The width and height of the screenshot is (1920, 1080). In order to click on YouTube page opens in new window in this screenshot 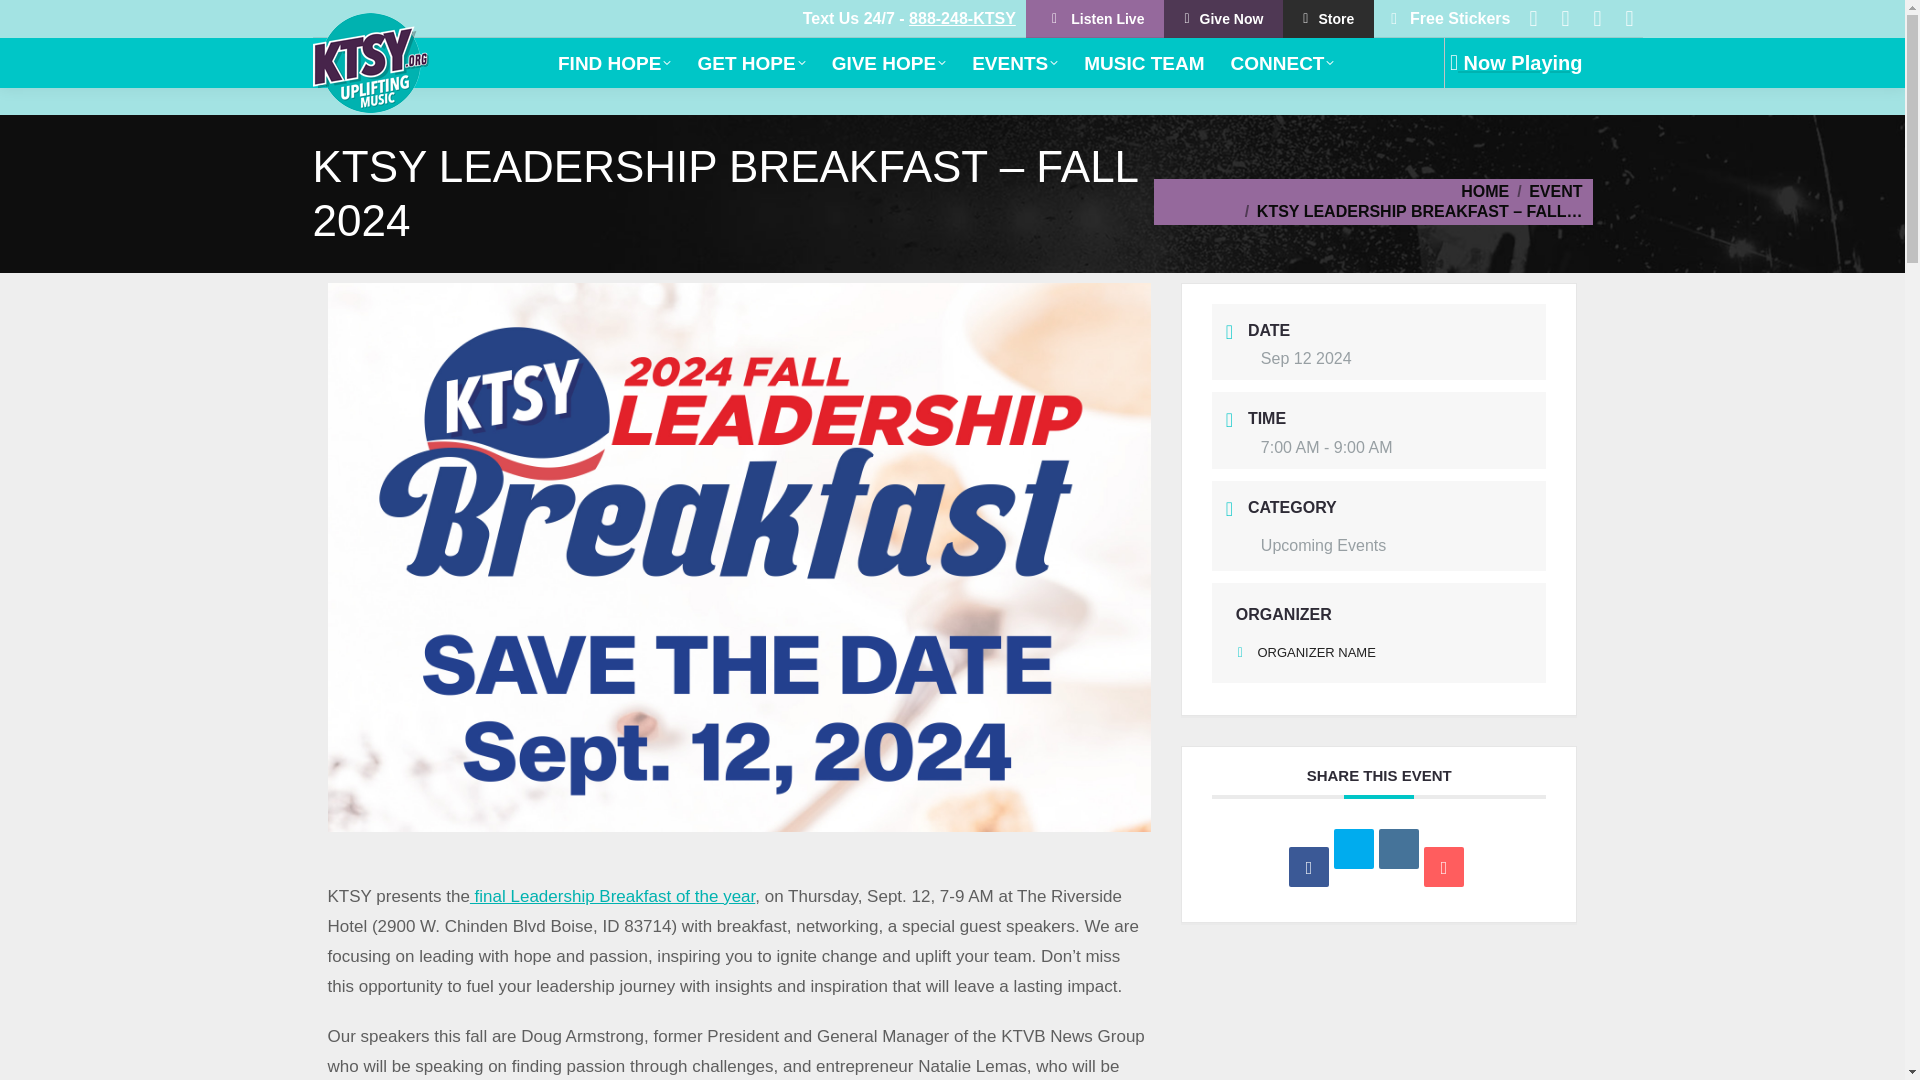, I will do `click(1564, 19)`.